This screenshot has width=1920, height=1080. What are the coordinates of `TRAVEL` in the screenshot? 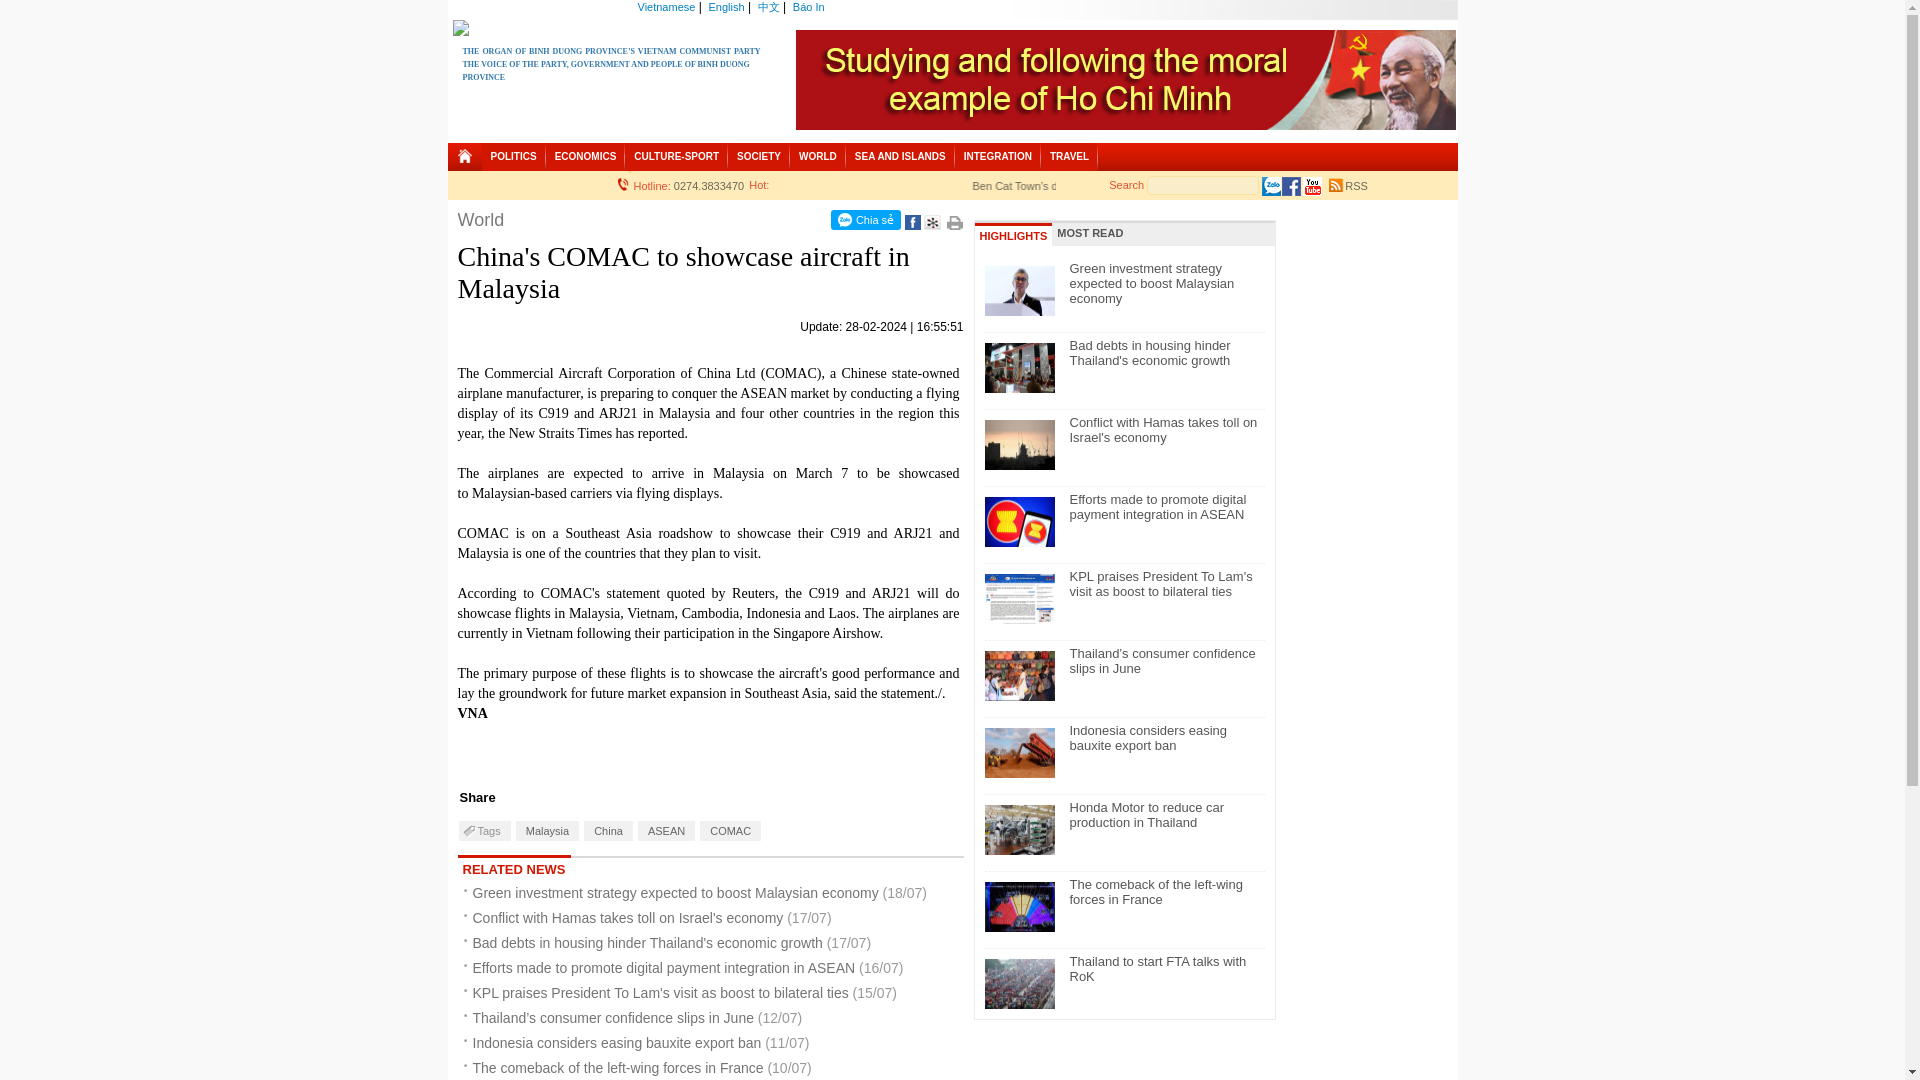 It's located at (1069, 156).